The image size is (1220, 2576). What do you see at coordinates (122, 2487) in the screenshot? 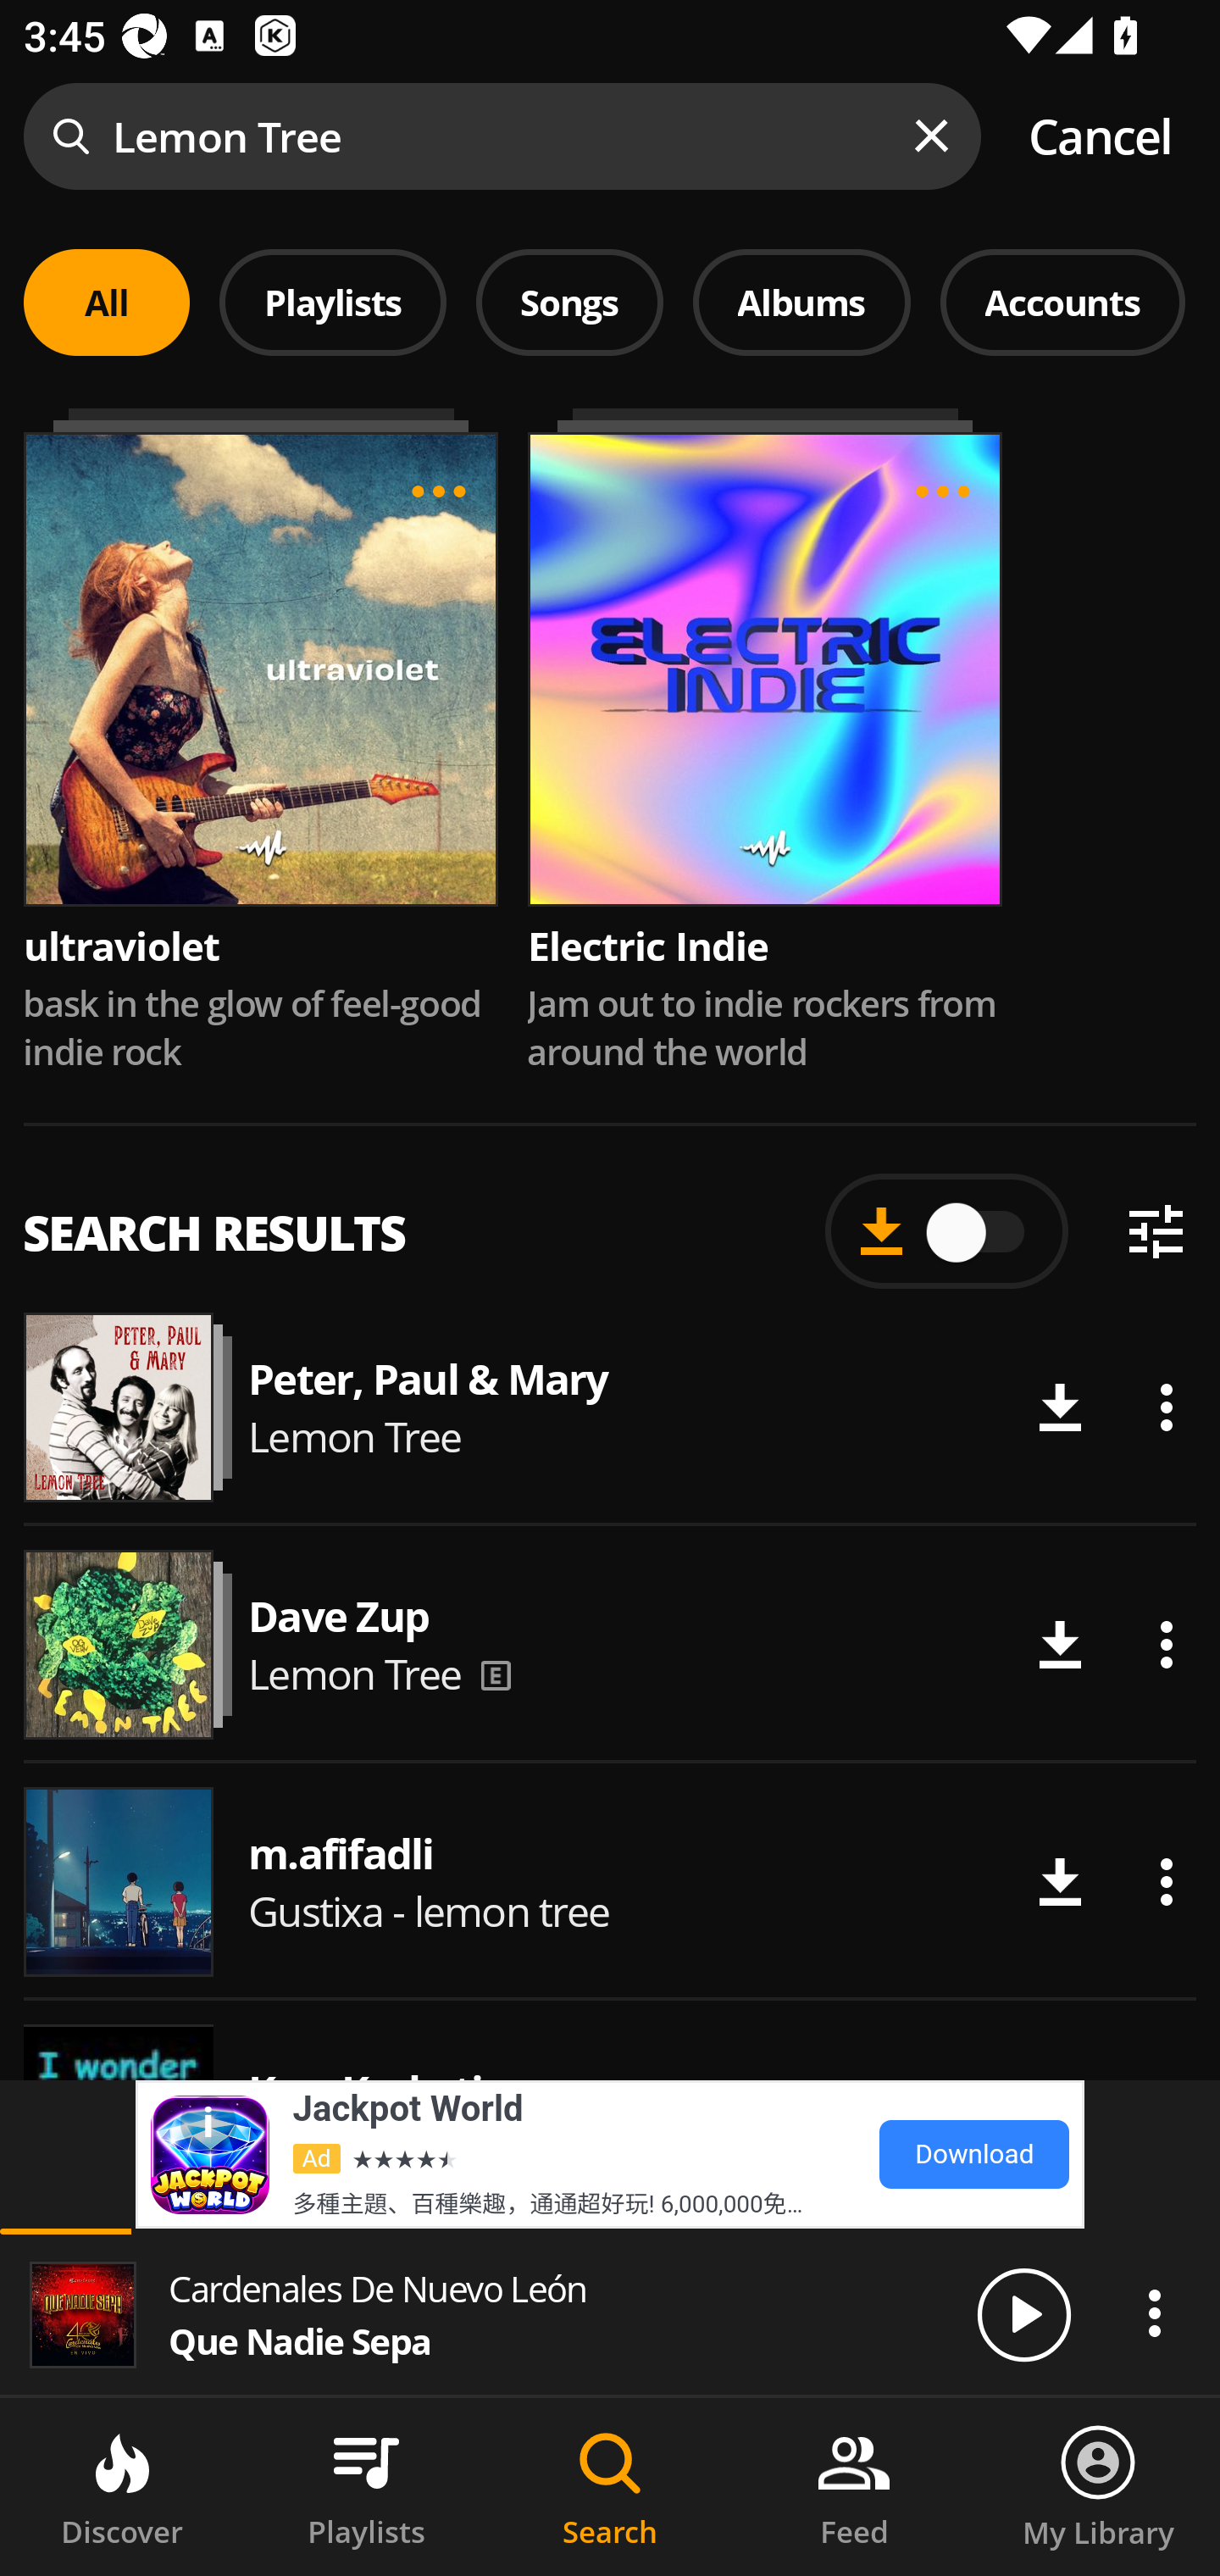
I see `Discover` at bounding box center [122, 2487].